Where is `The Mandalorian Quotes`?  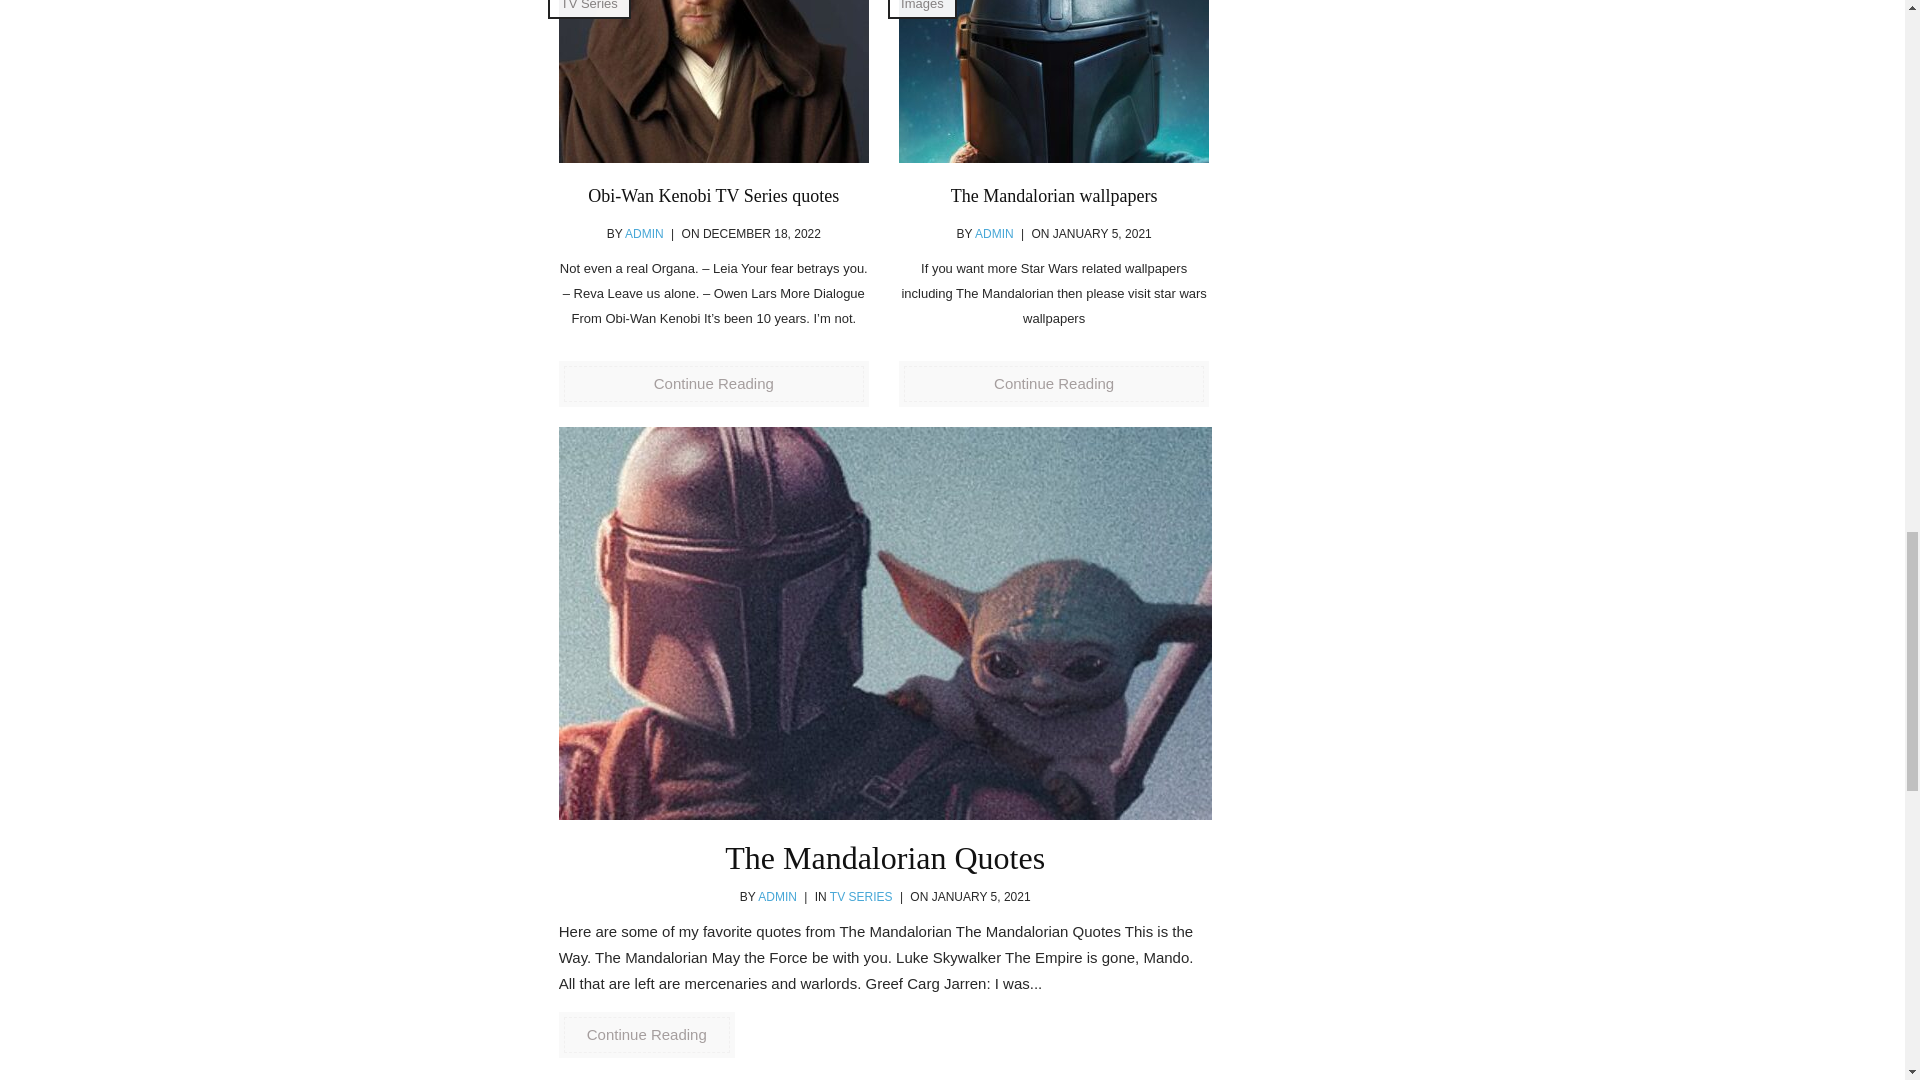 The Mandalorian Quotes is located at coordinates (884, 858).